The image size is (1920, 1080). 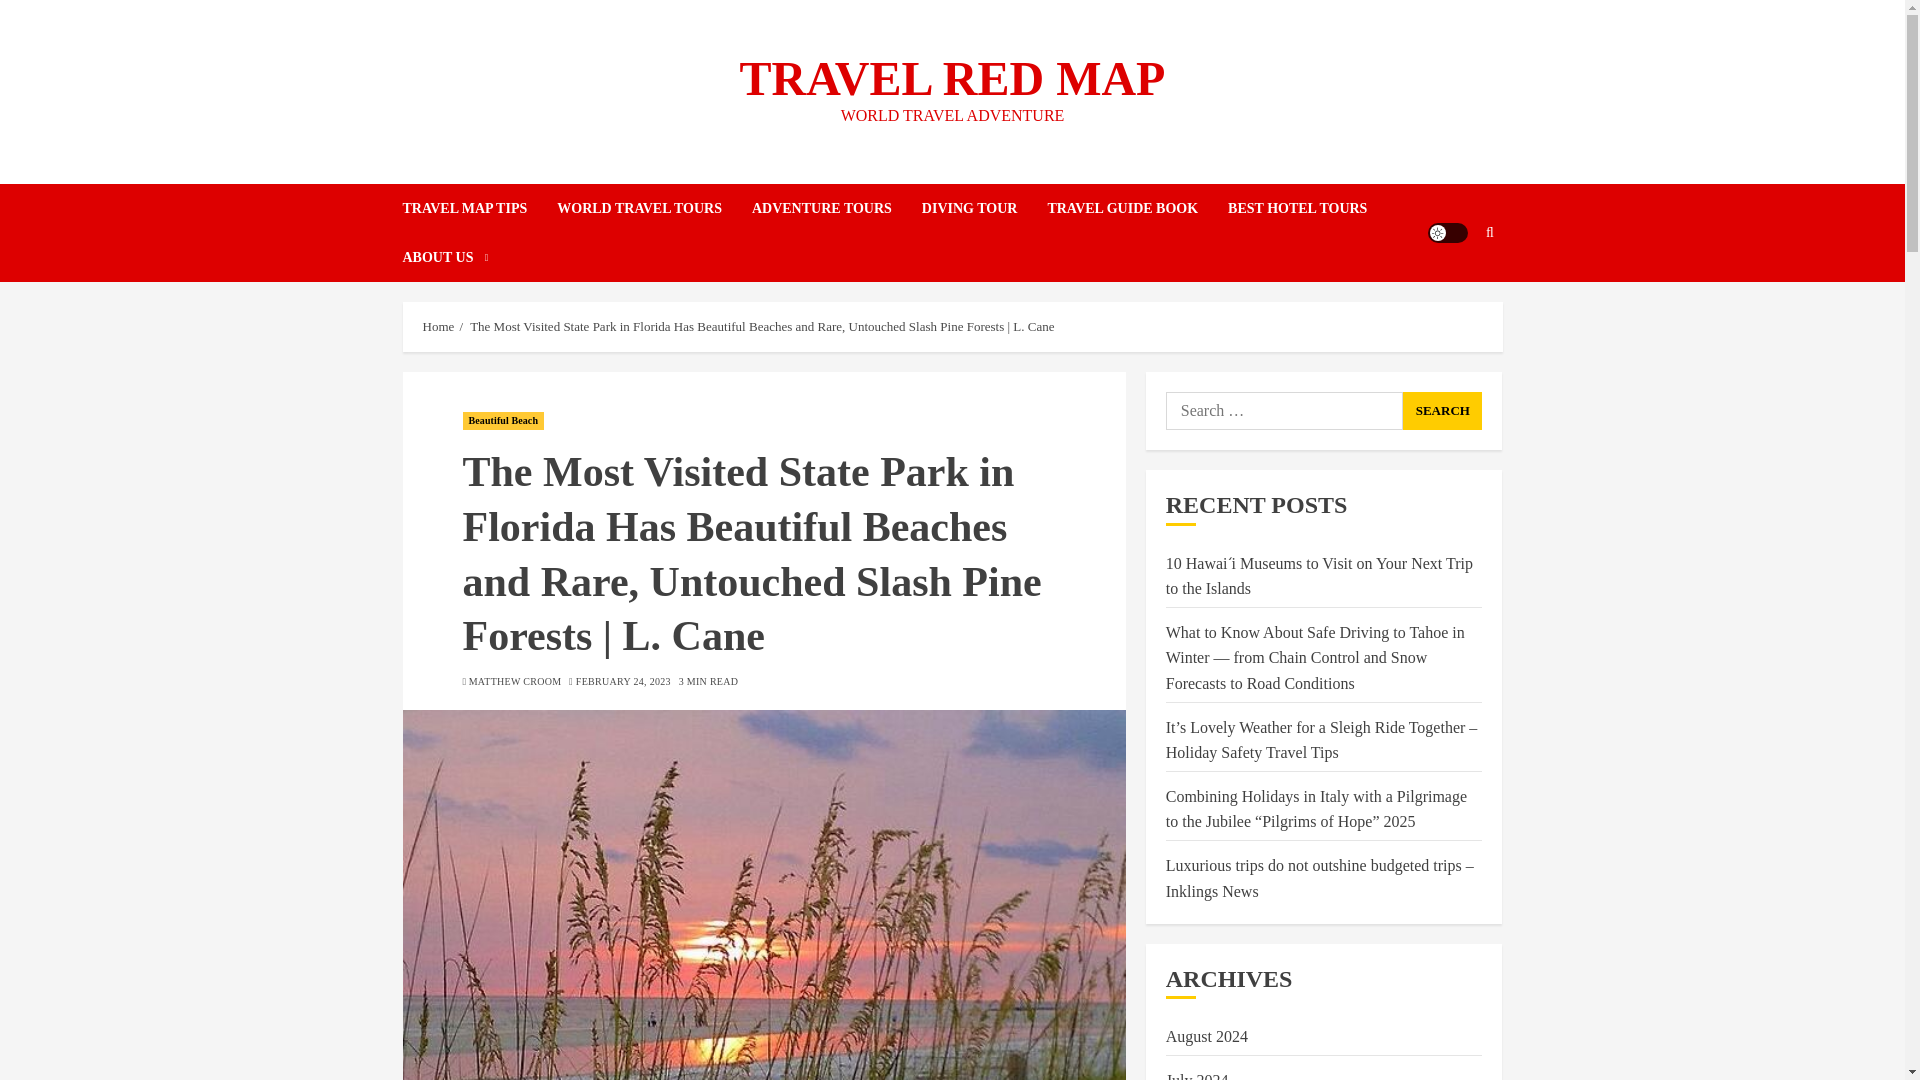 I want to click on FEBRUARY 24, 2023, so click(x=623, y=682).